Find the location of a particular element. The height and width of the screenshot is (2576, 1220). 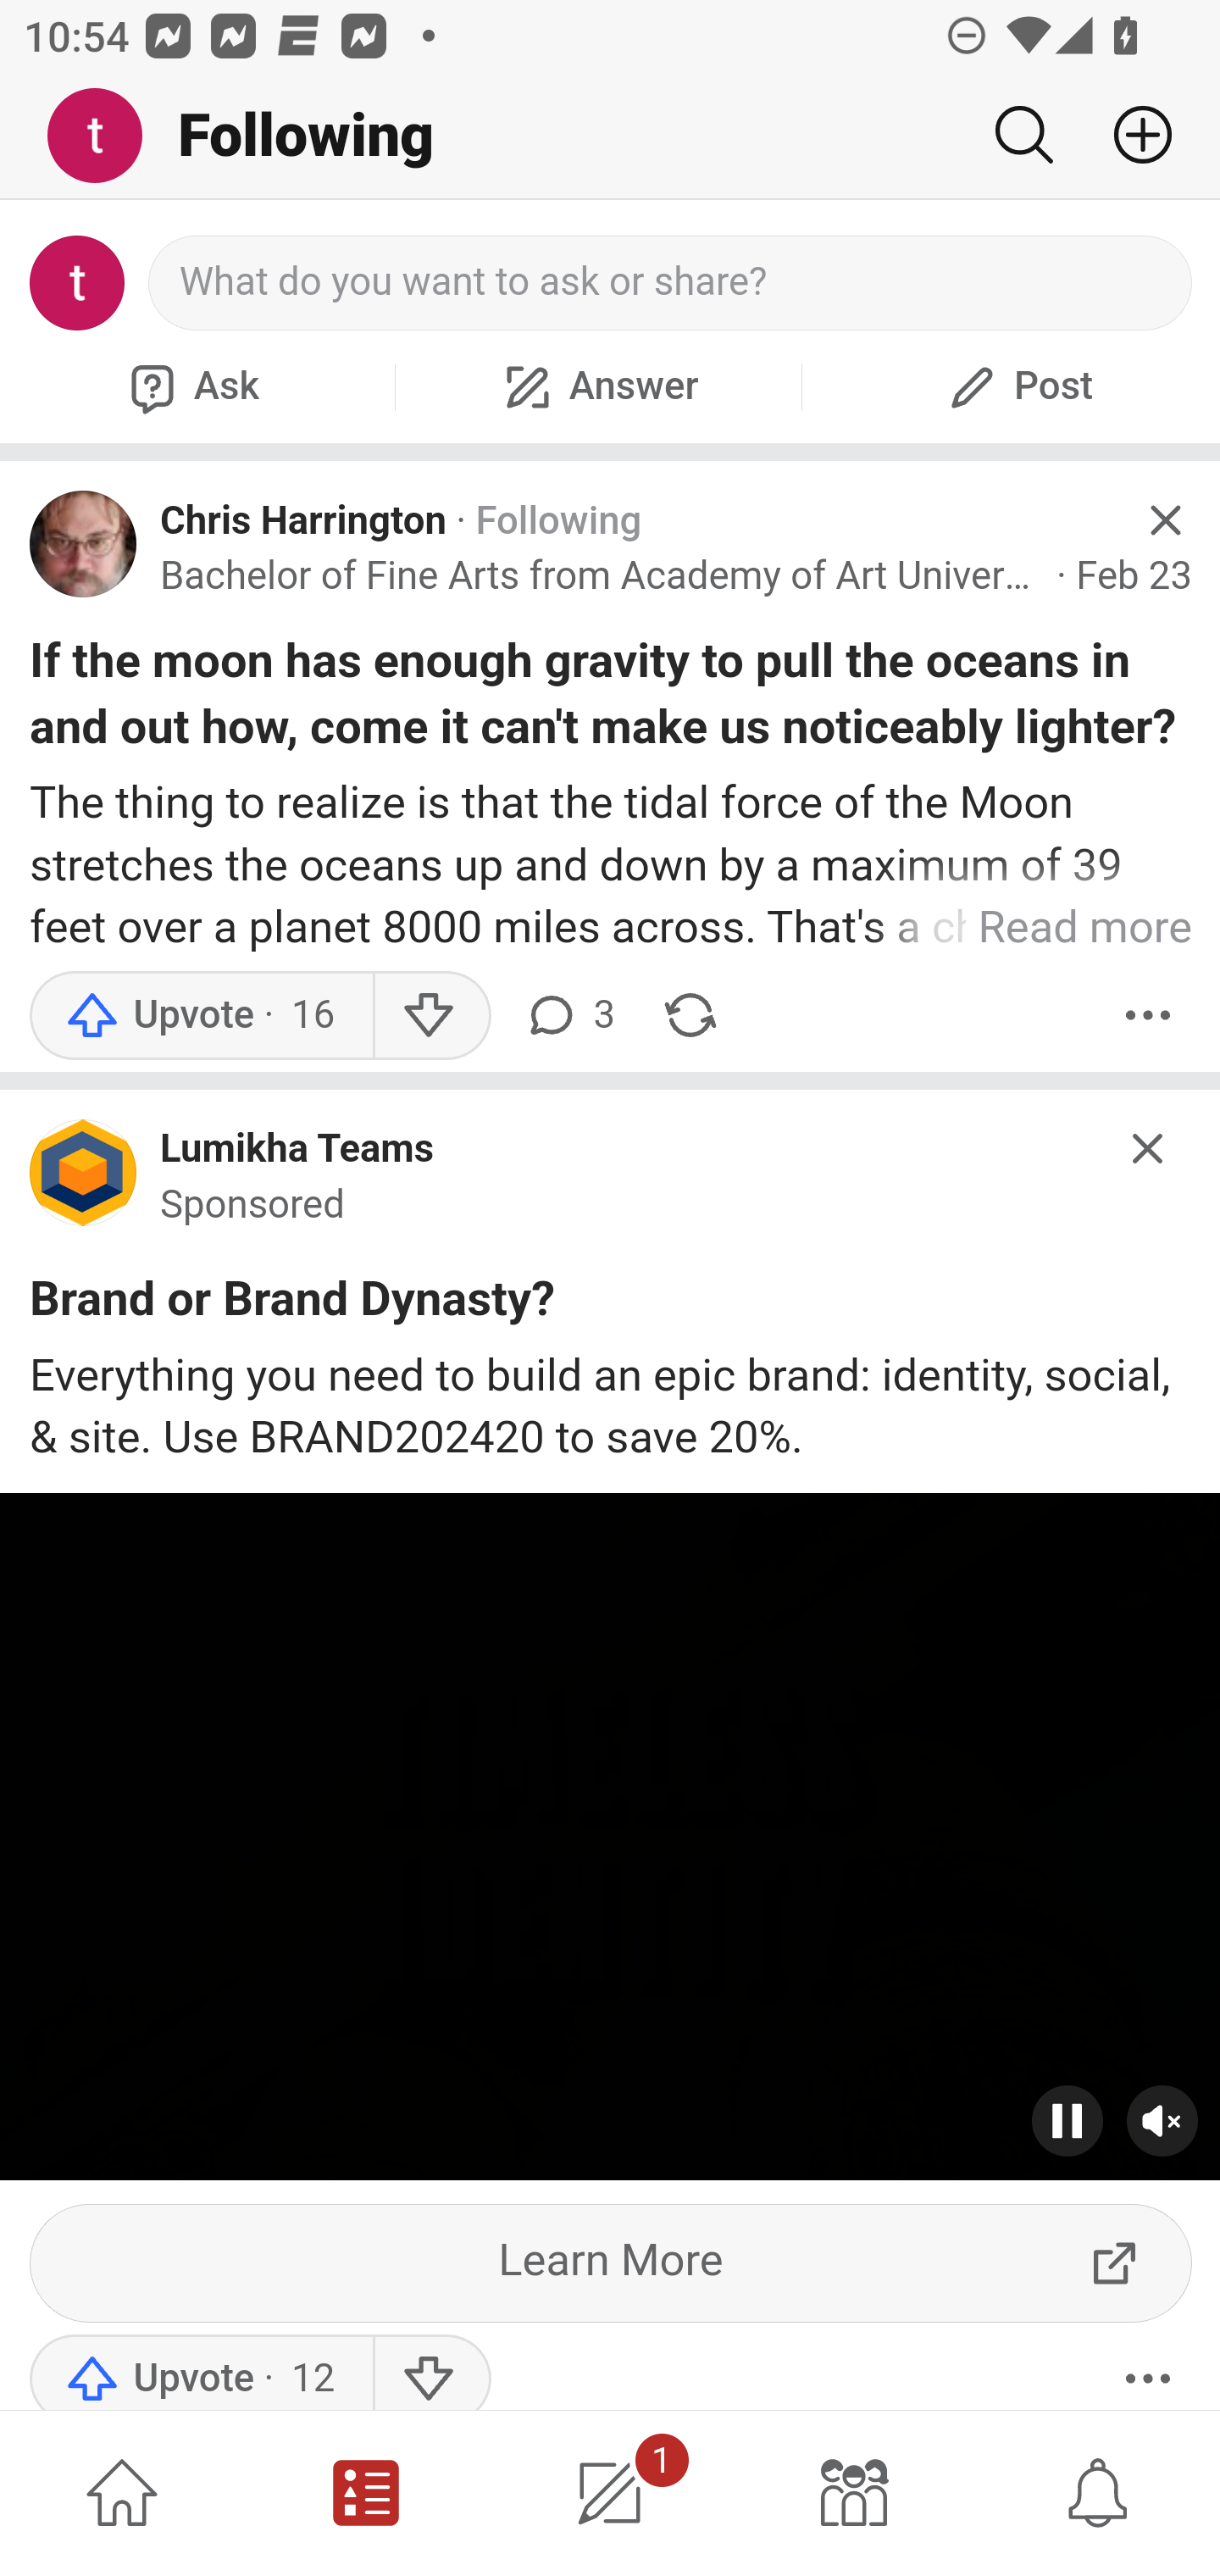

Me is located at coordinates (107, 136).